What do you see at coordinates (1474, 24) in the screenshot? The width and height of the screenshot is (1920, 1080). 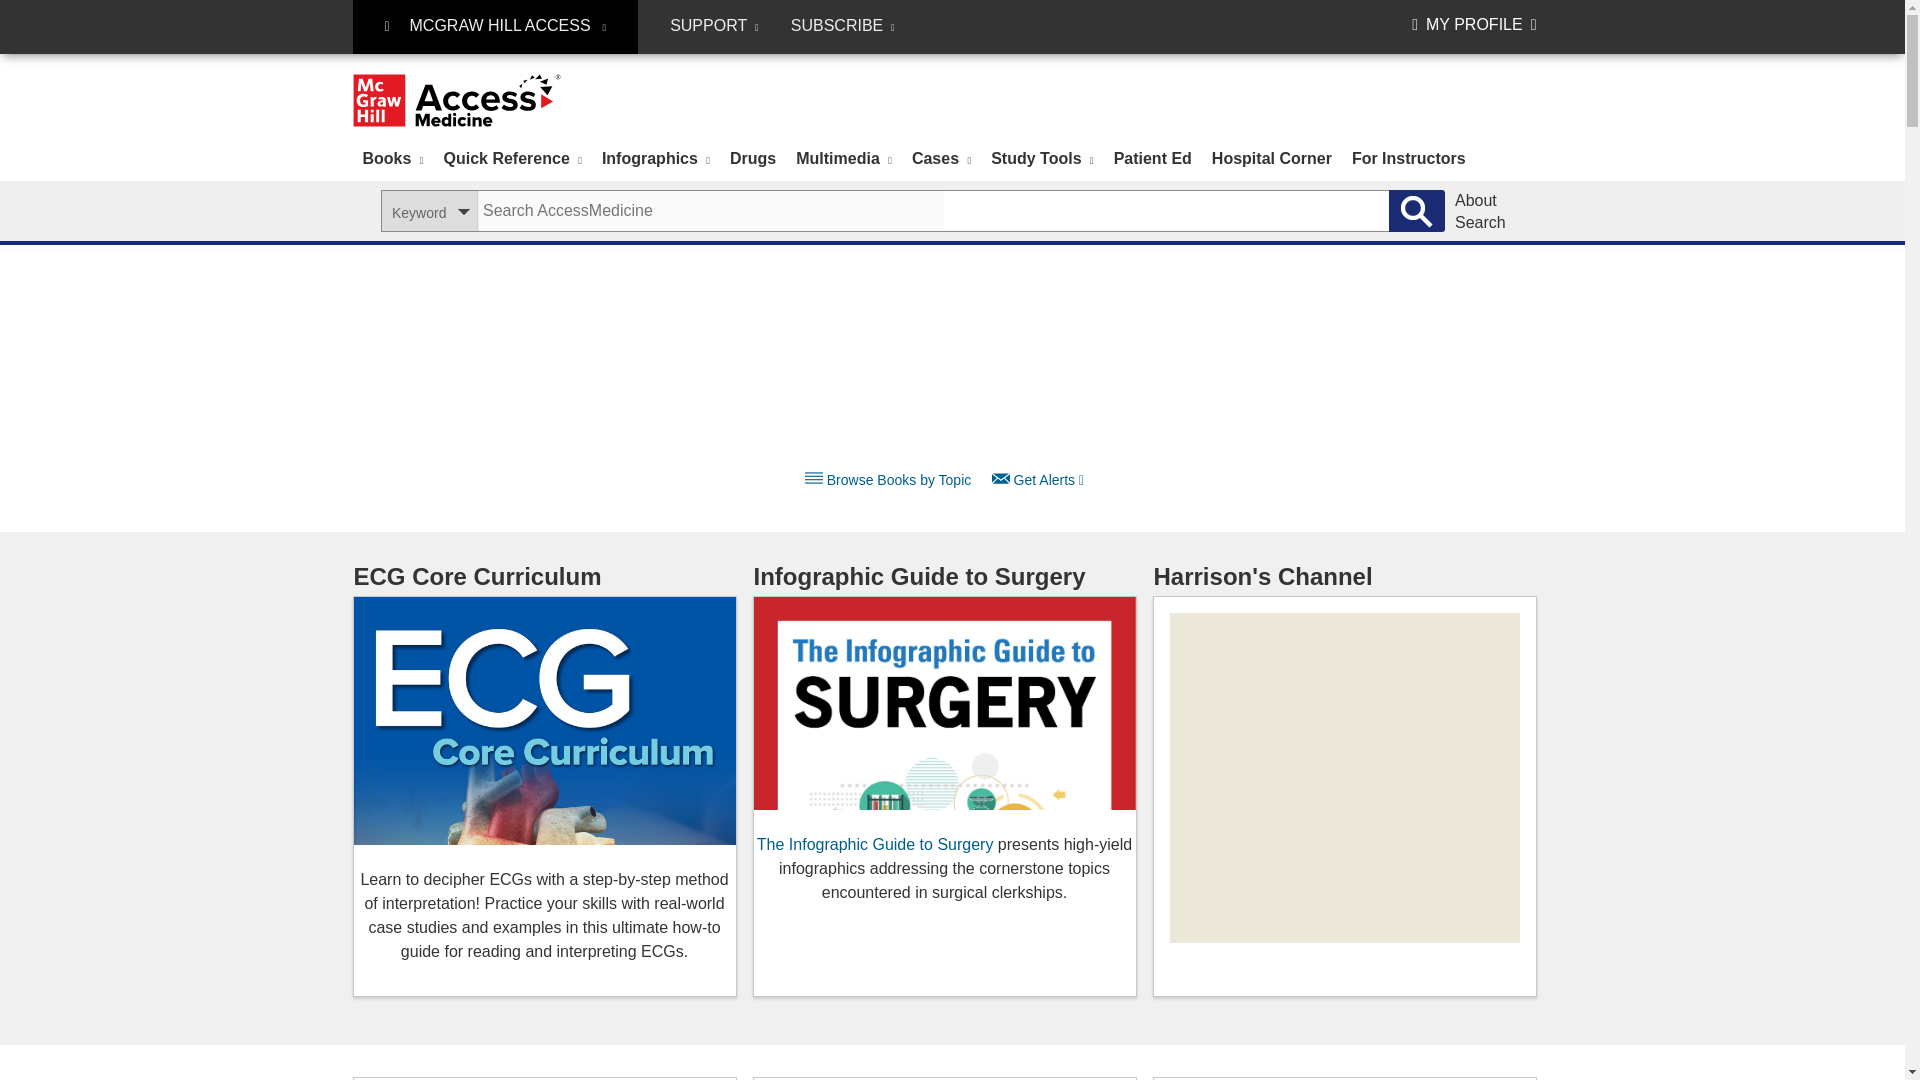 I see `MY PROFILE` at bounding box center [1474, 24].